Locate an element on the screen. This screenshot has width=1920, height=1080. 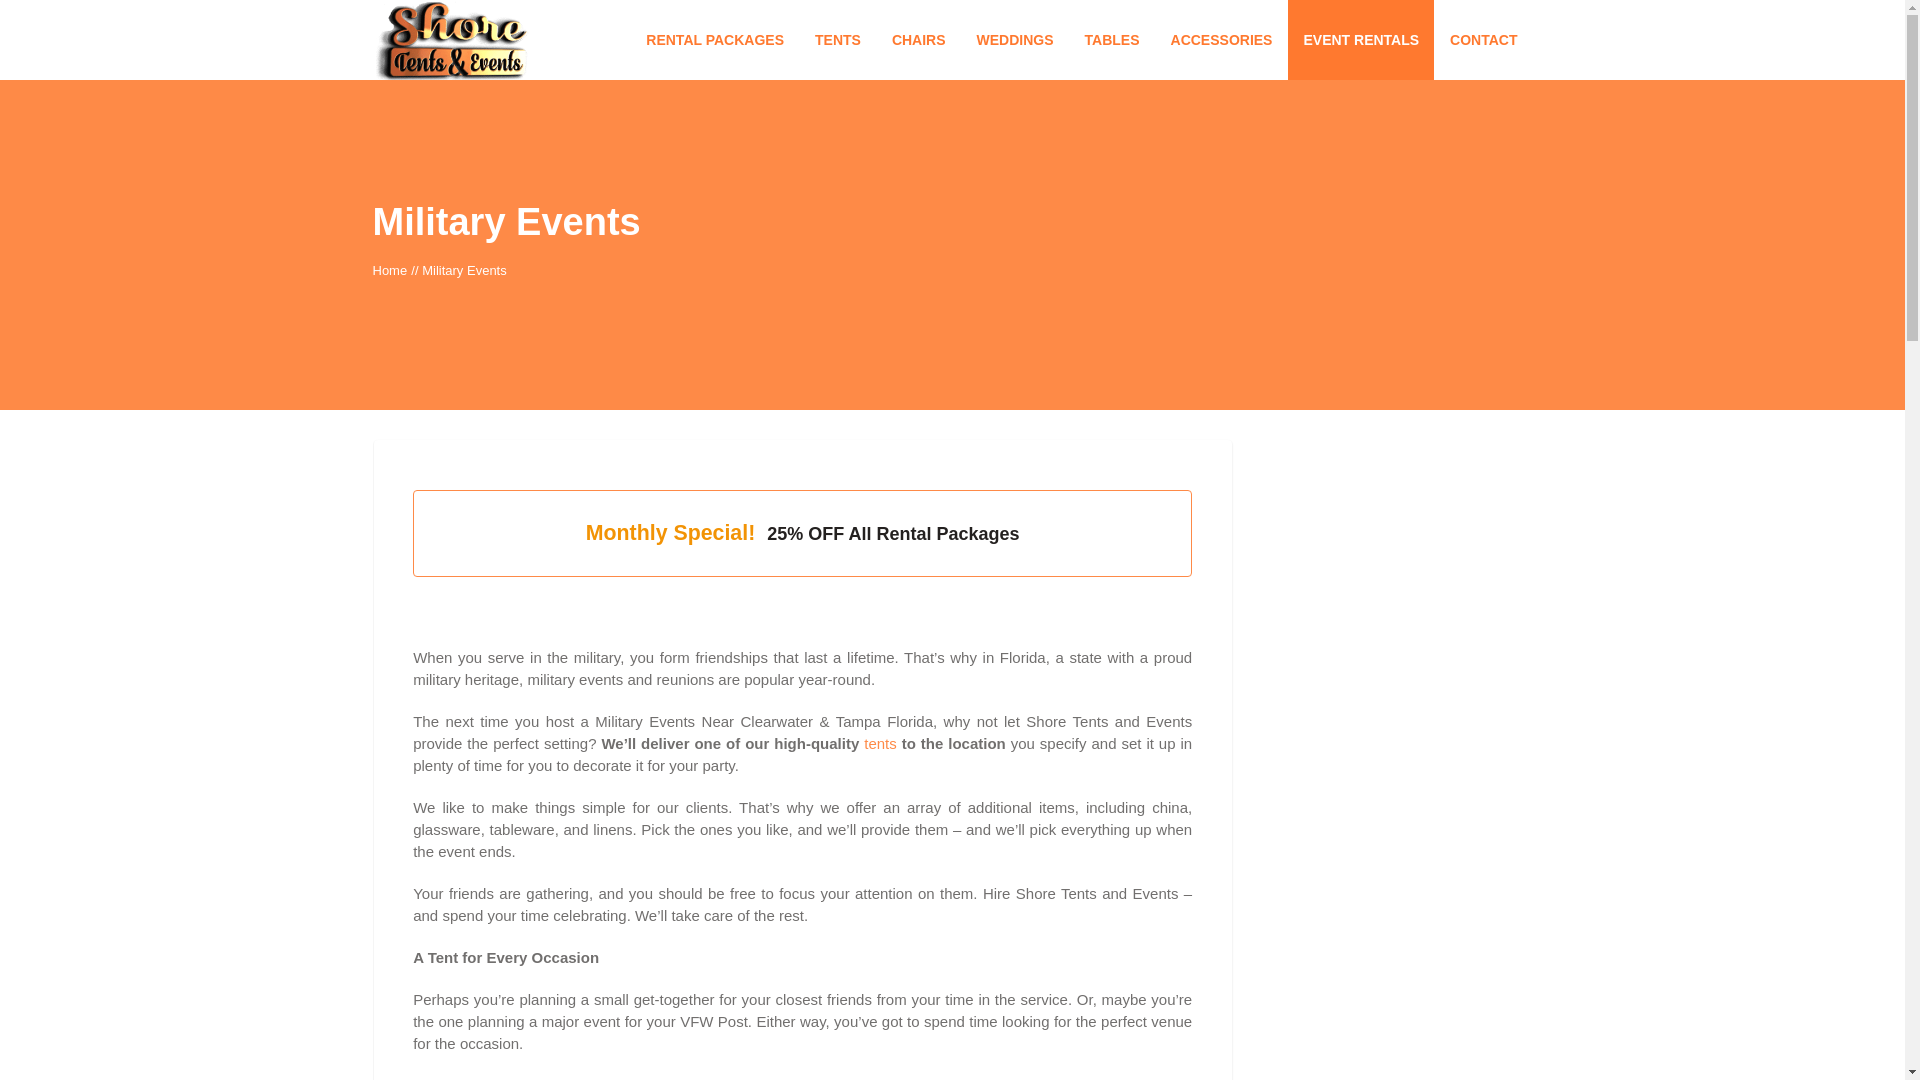
EVENT RENTALS is located at coordinates (1361, 40).